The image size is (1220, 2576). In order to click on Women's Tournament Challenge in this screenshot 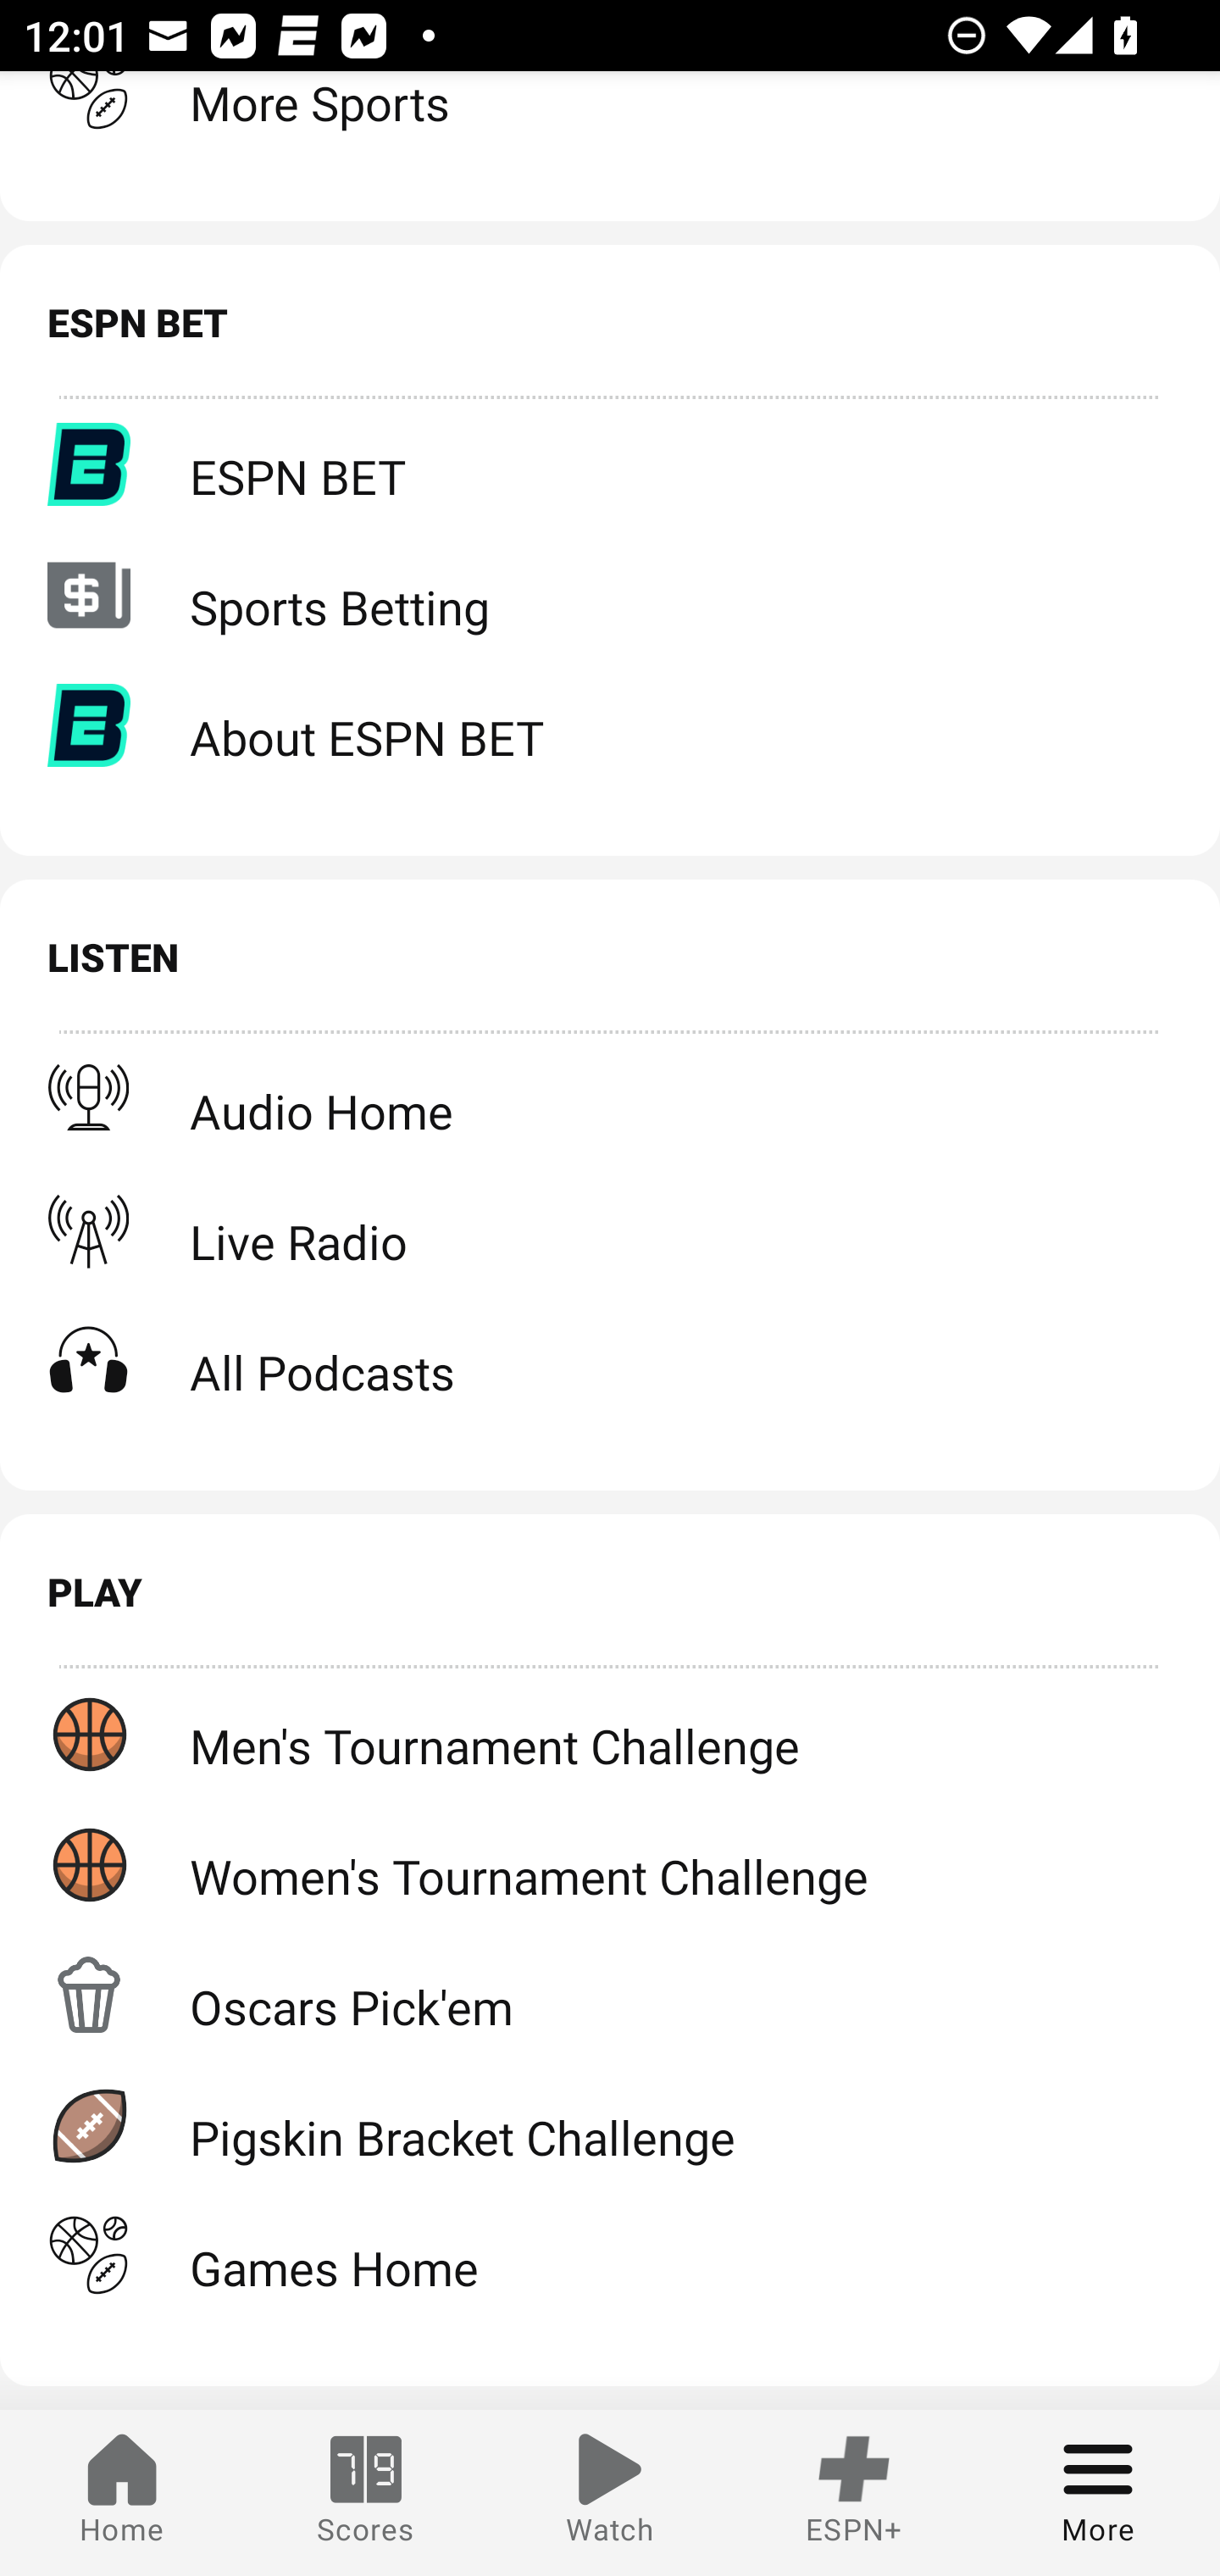, I will do `click(610, 1863)`.